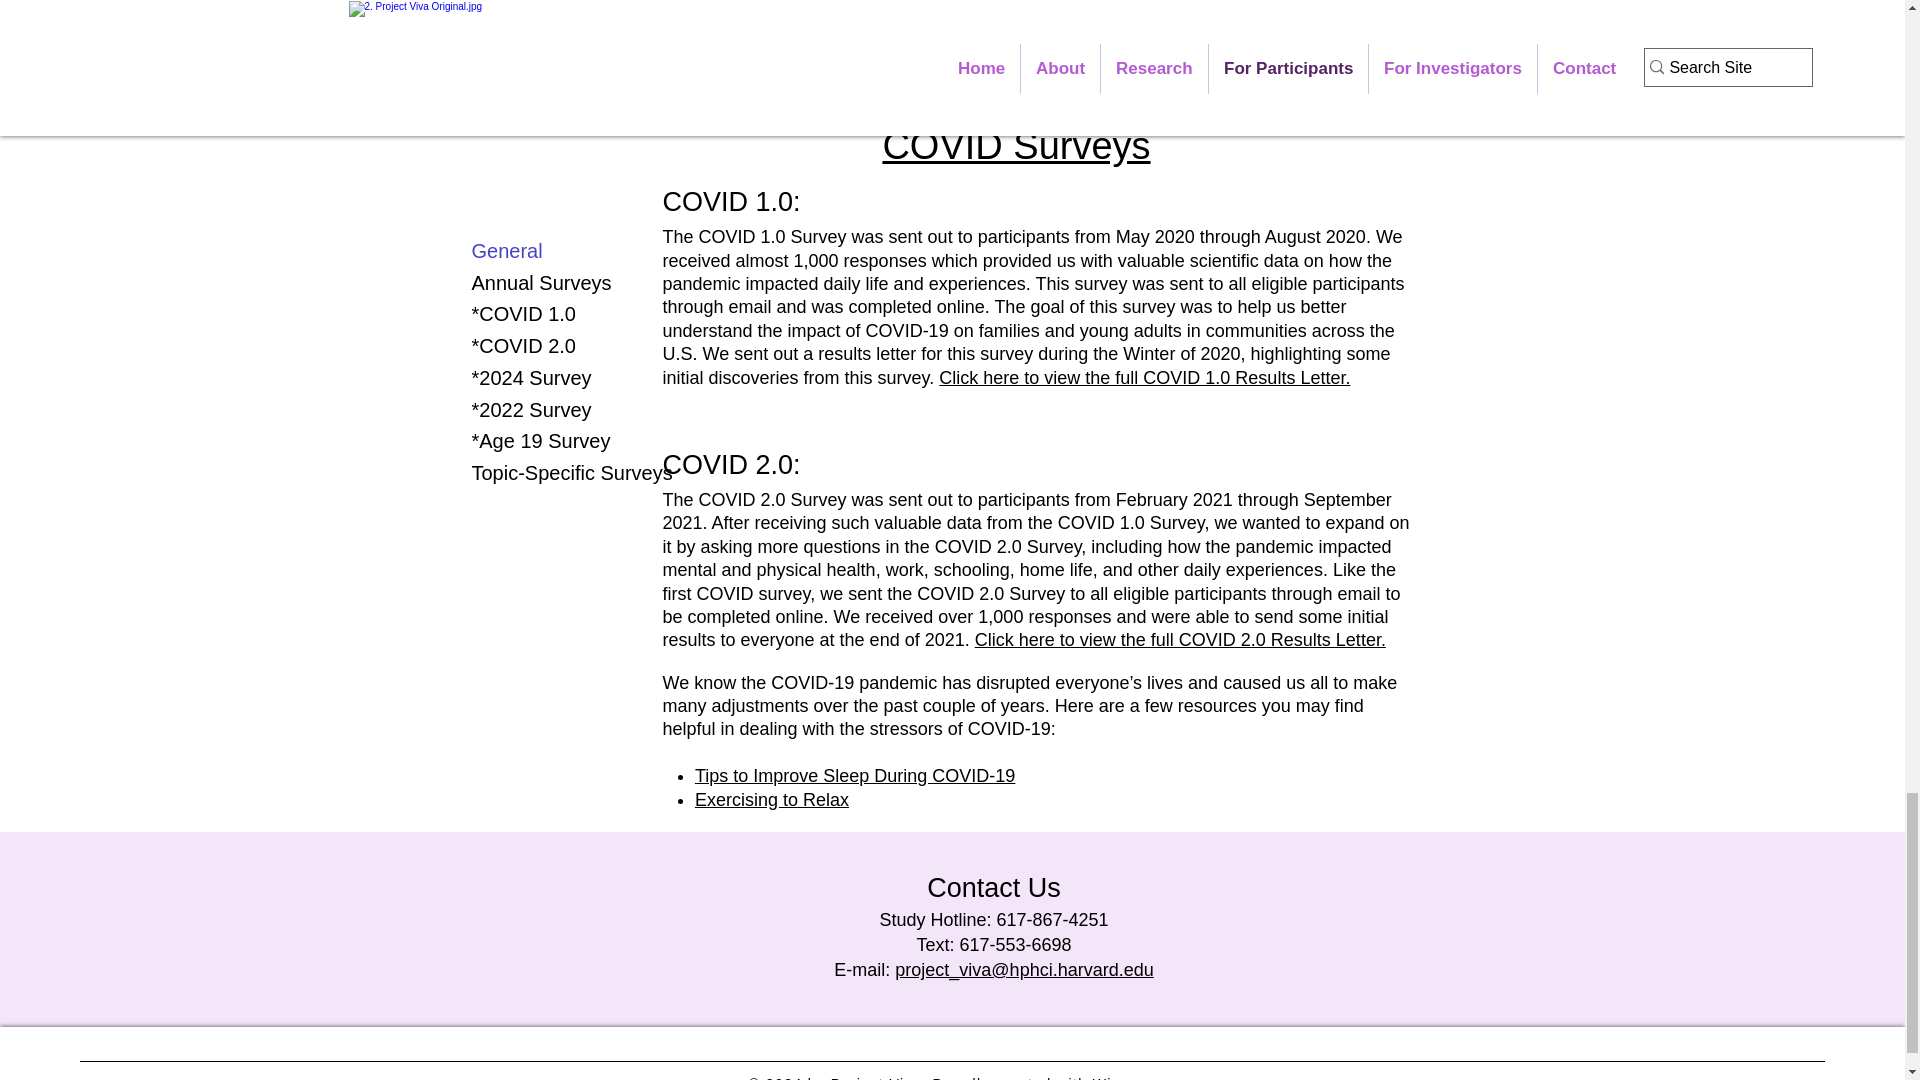 The height and width of the screenshot is (1080, 1920). What do you see at coordinates (1180, 640) in the screenshot?
I see `Click here to view the full COVID 2.0 Results Letter.` at bounding box center [1180, 640].